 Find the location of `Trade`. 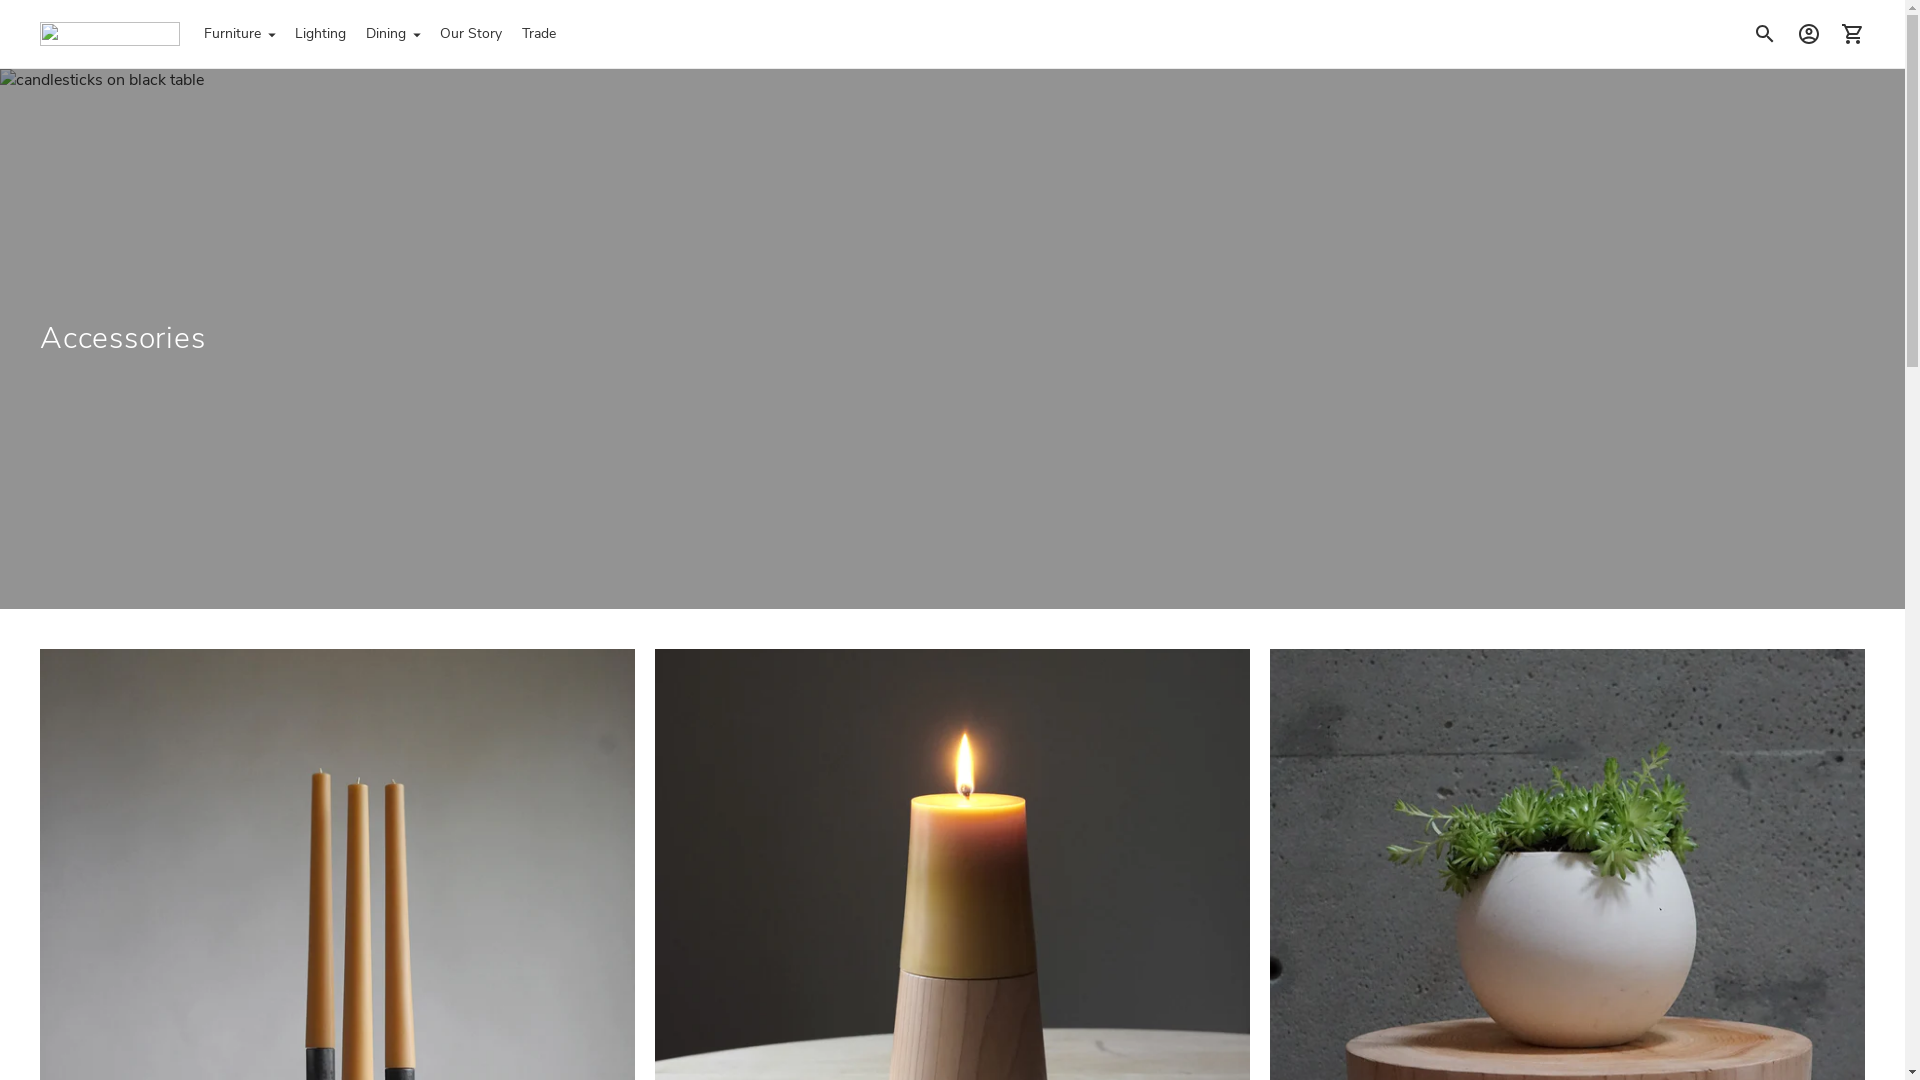

Trade is located at coordinates (539, 34).